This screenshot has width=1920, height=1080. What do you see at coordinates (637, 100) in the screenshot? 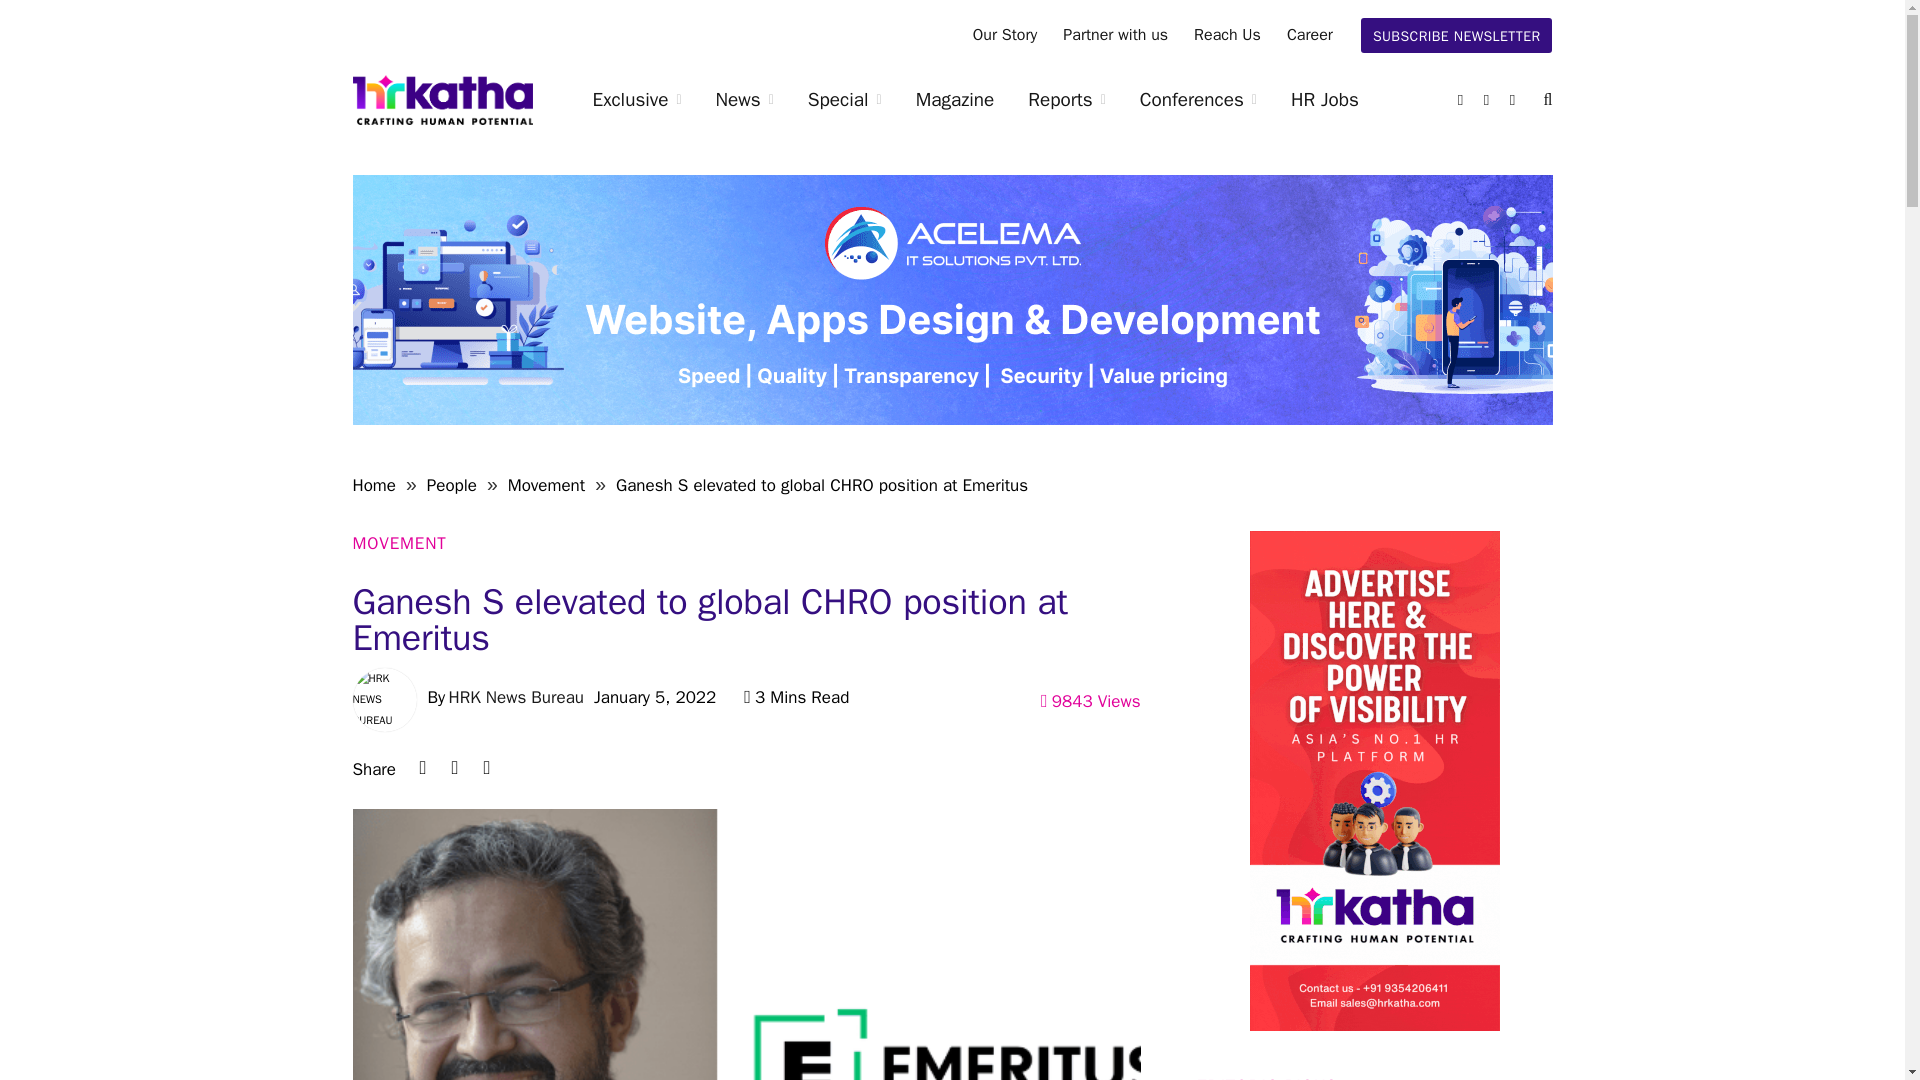
I see `Exclusive` at bounding box center [637, 100].